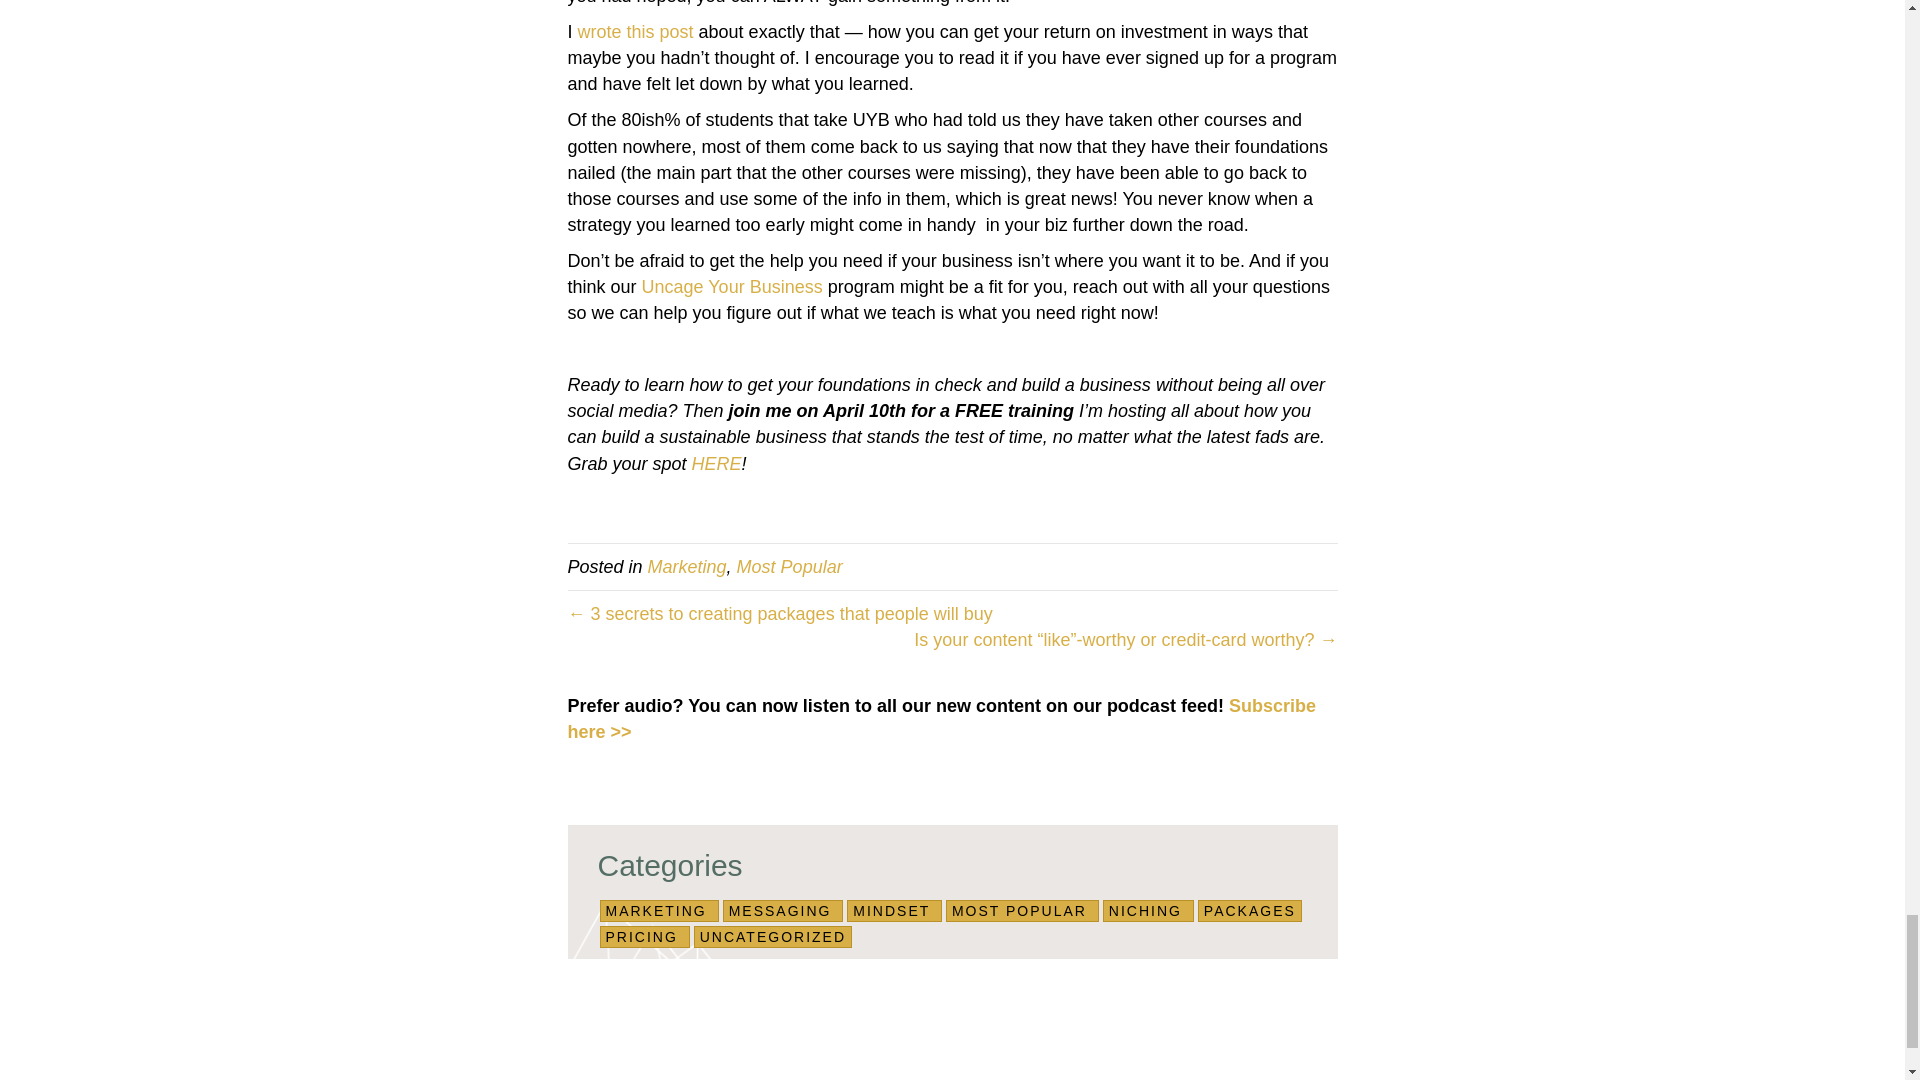 The image size is (1920, 1080). I want to click on MESSAGING, so click(780, 910).